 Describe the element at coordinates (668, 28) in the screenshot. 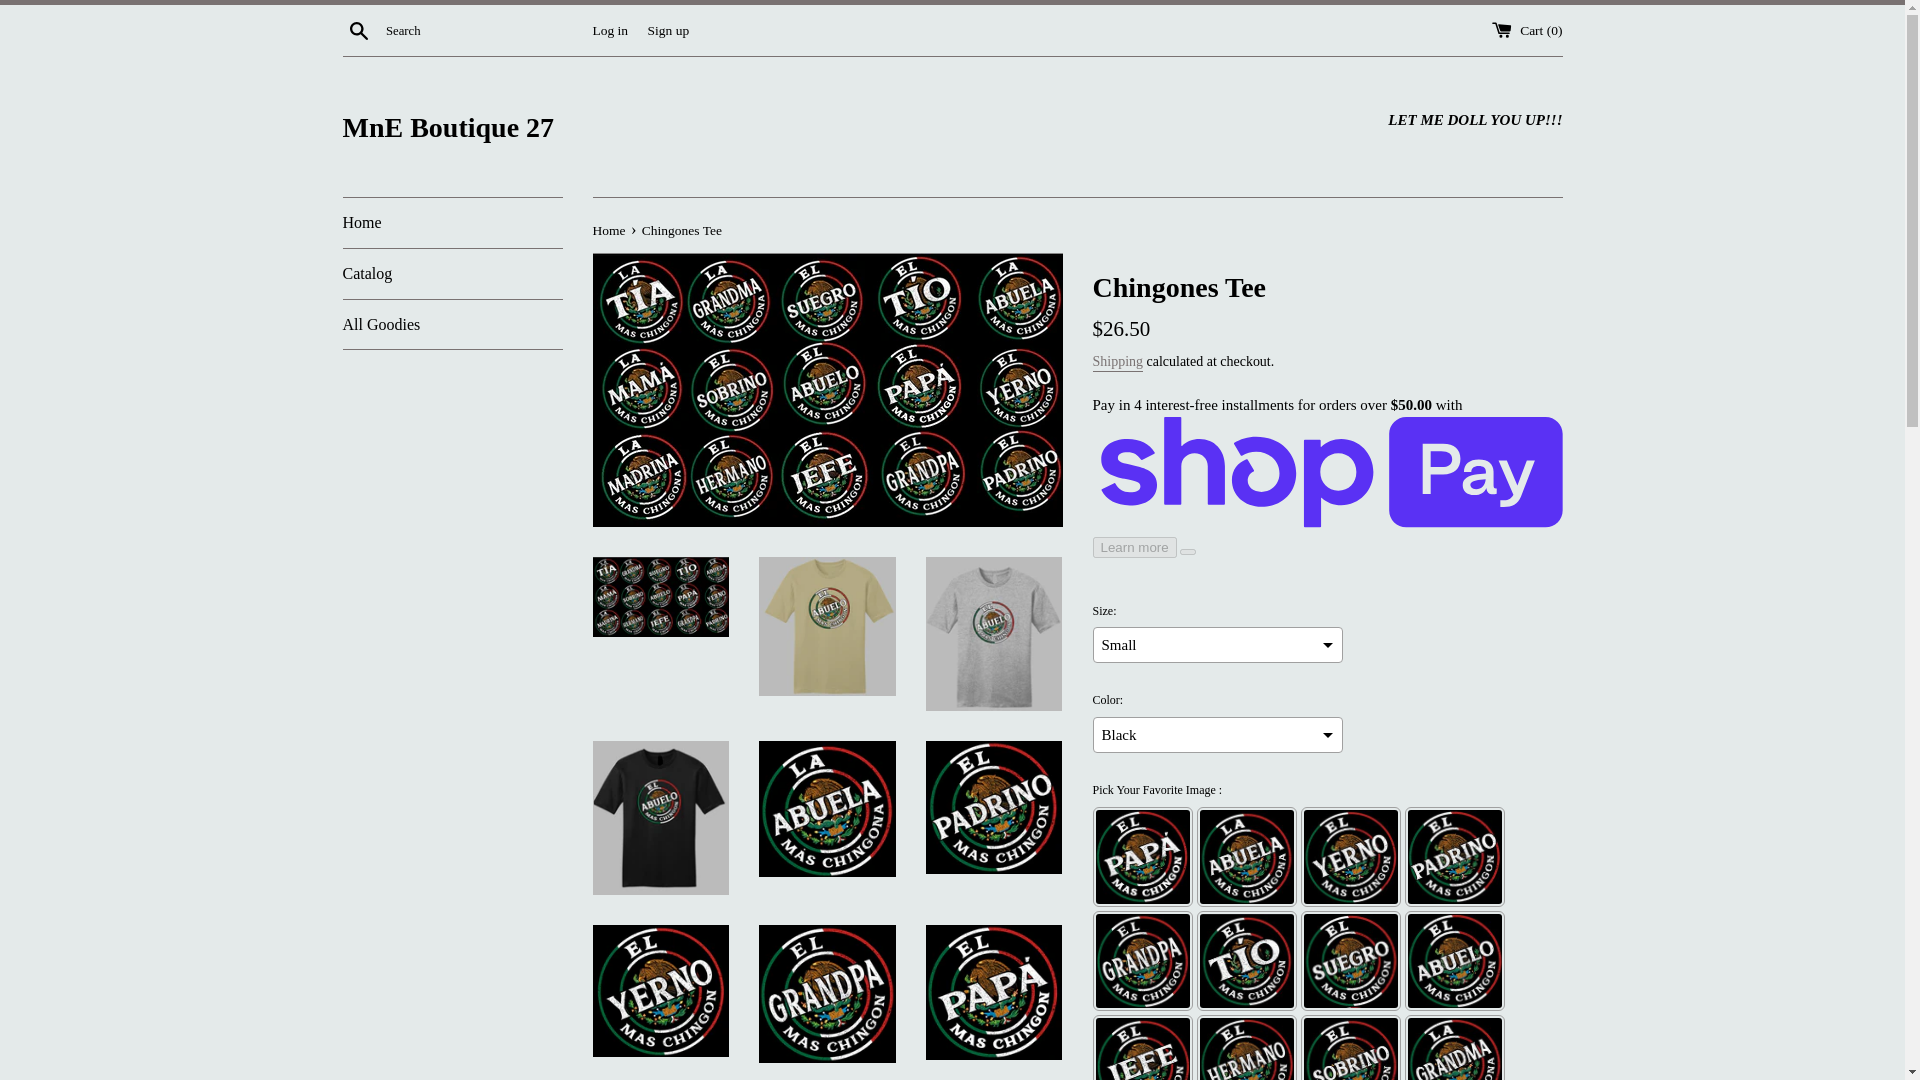

I see `Sign up` at that location.